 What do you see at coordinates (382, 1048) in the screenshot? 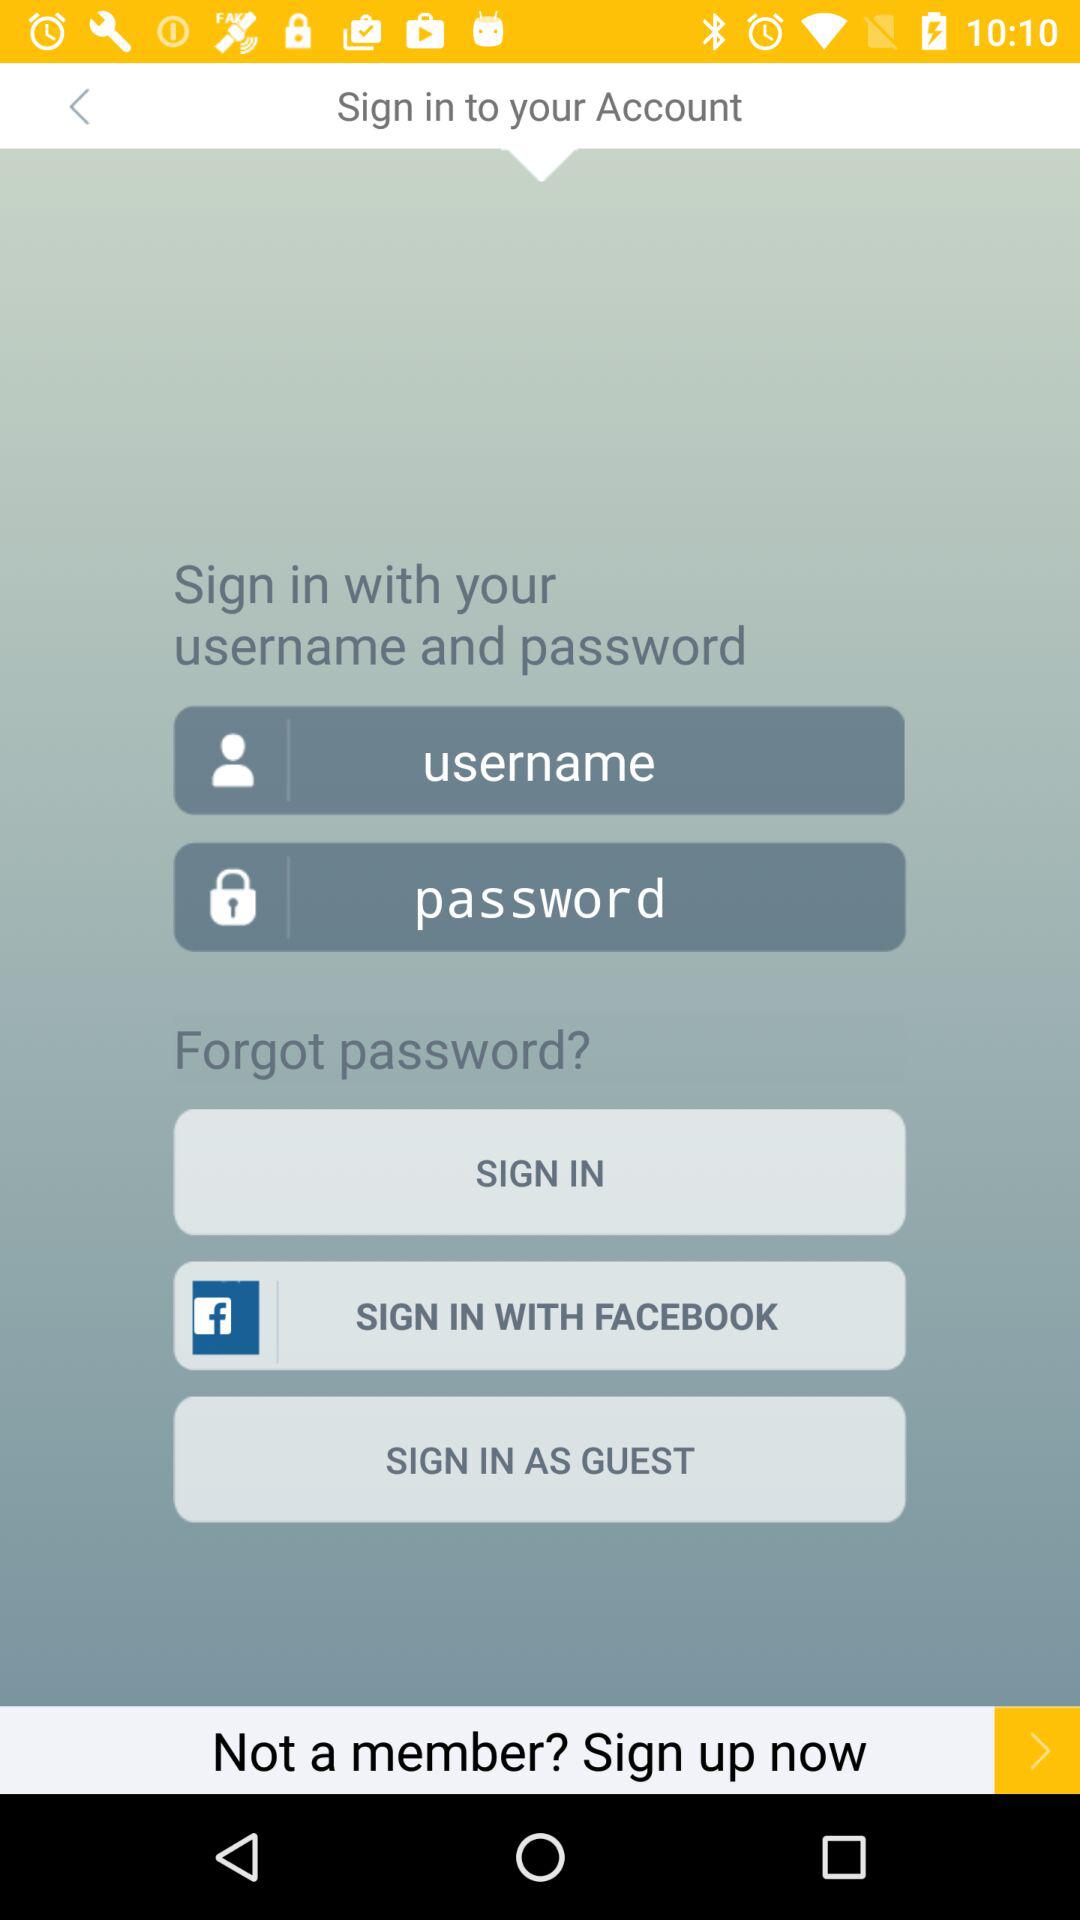
I see `flip until the forgot password?` at bounding box center [382, 1048].